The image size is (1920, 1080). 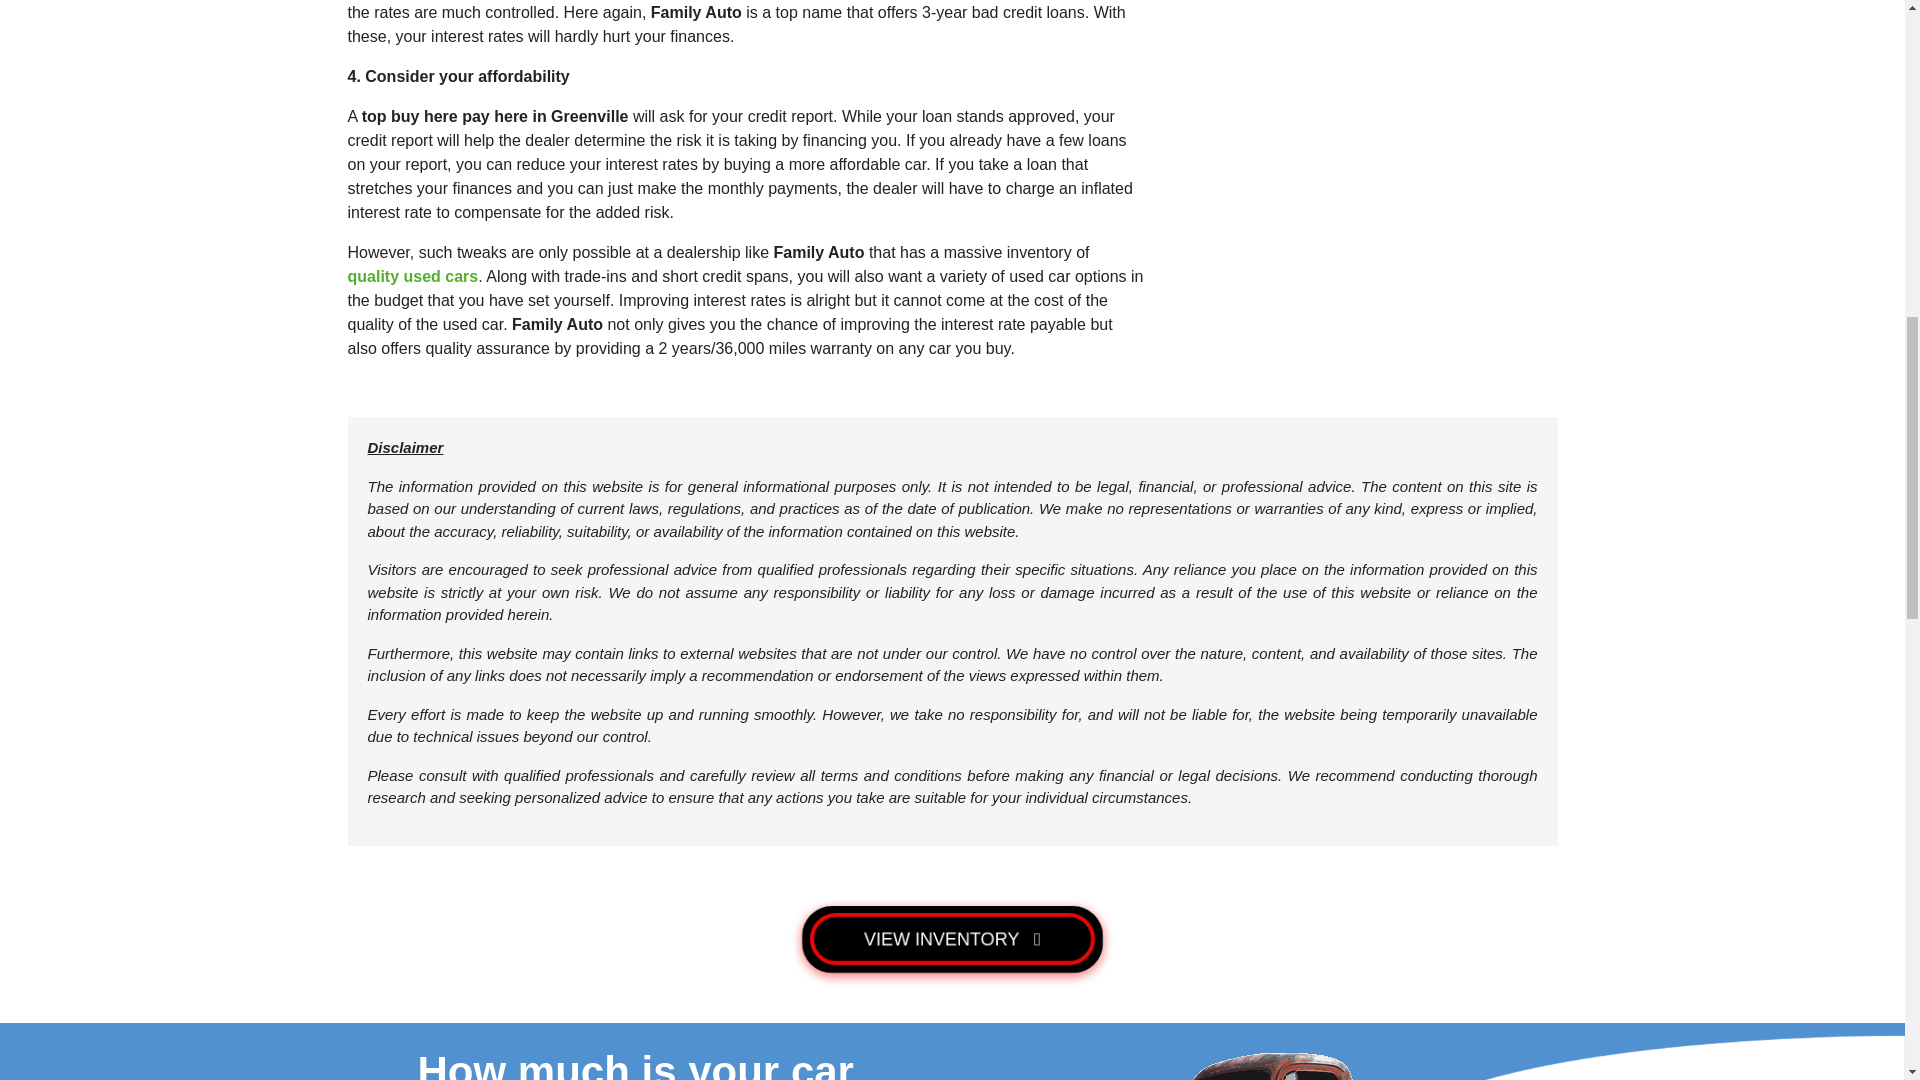 I want to click on quality used cars, so click(x=412, y=276).